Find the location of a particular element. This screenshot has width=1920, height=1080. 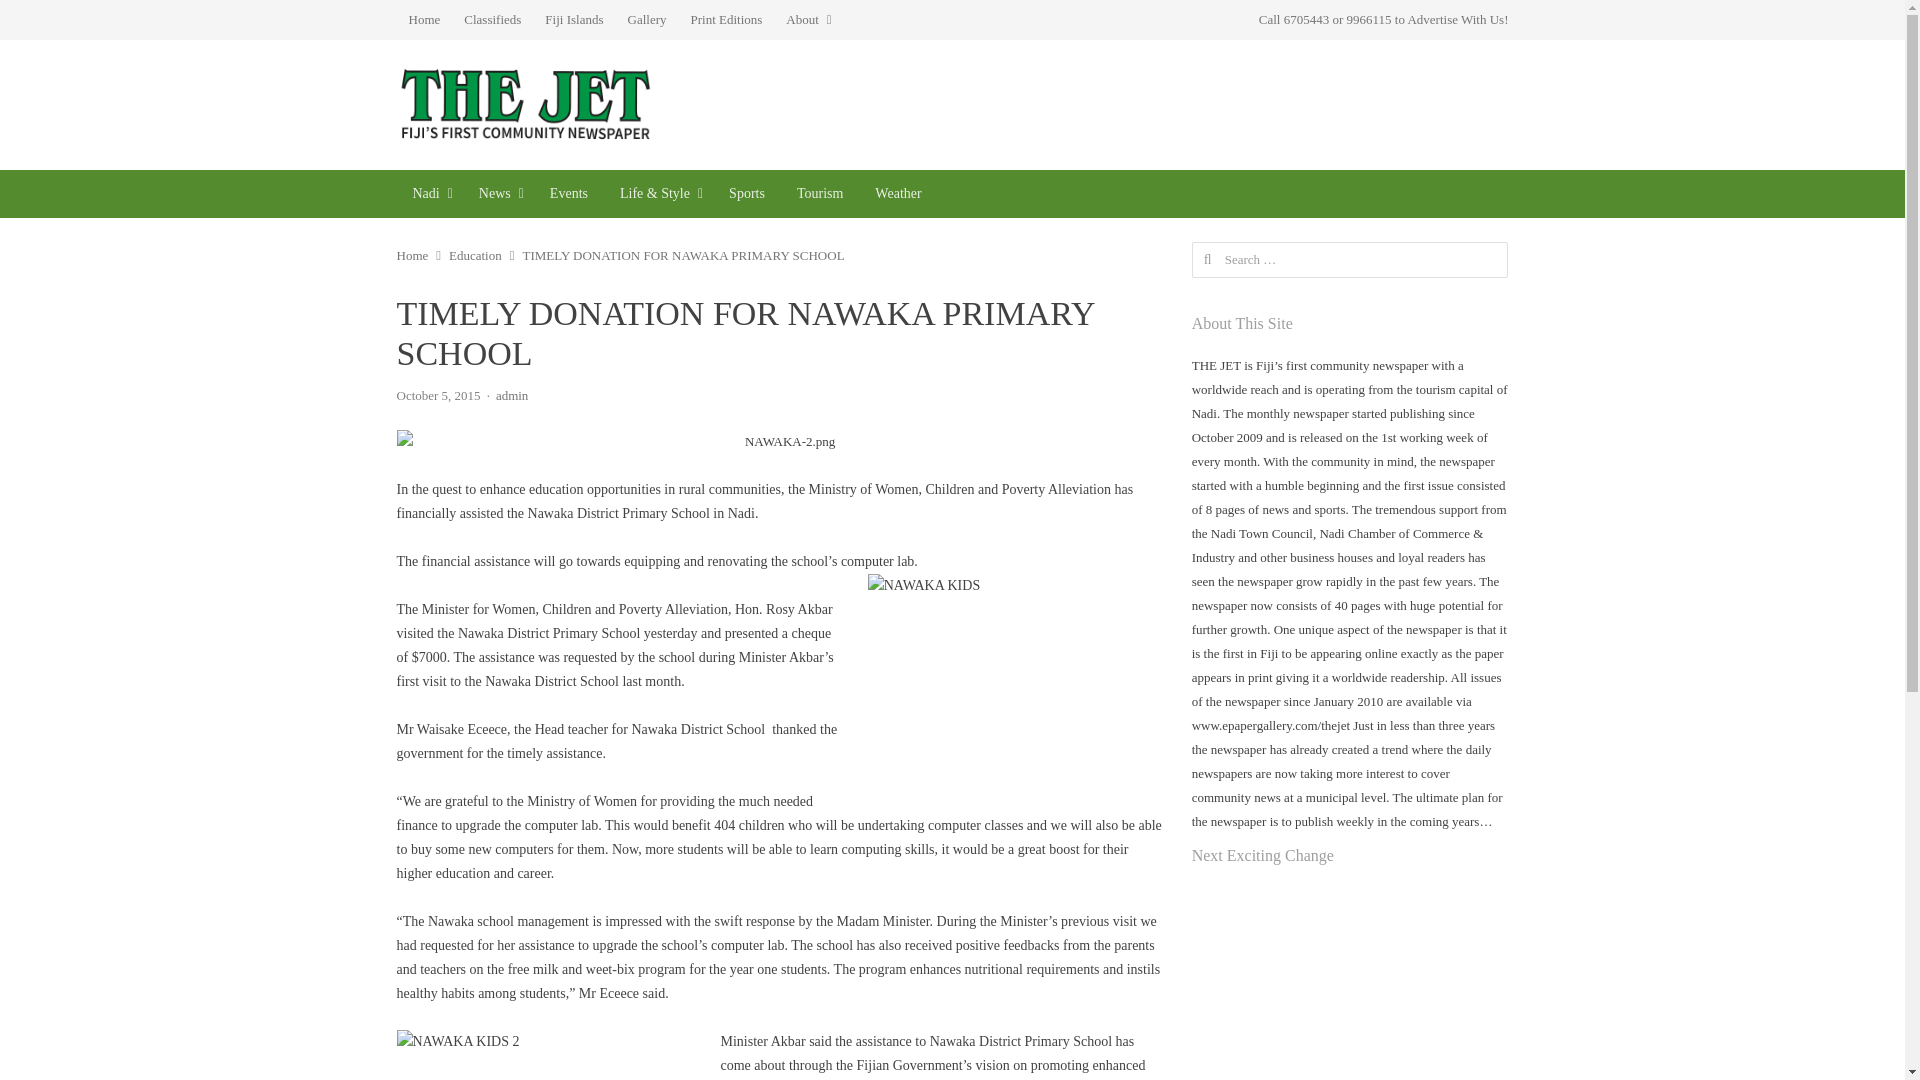

Fiji Islands is located at coordinates (574, 20).